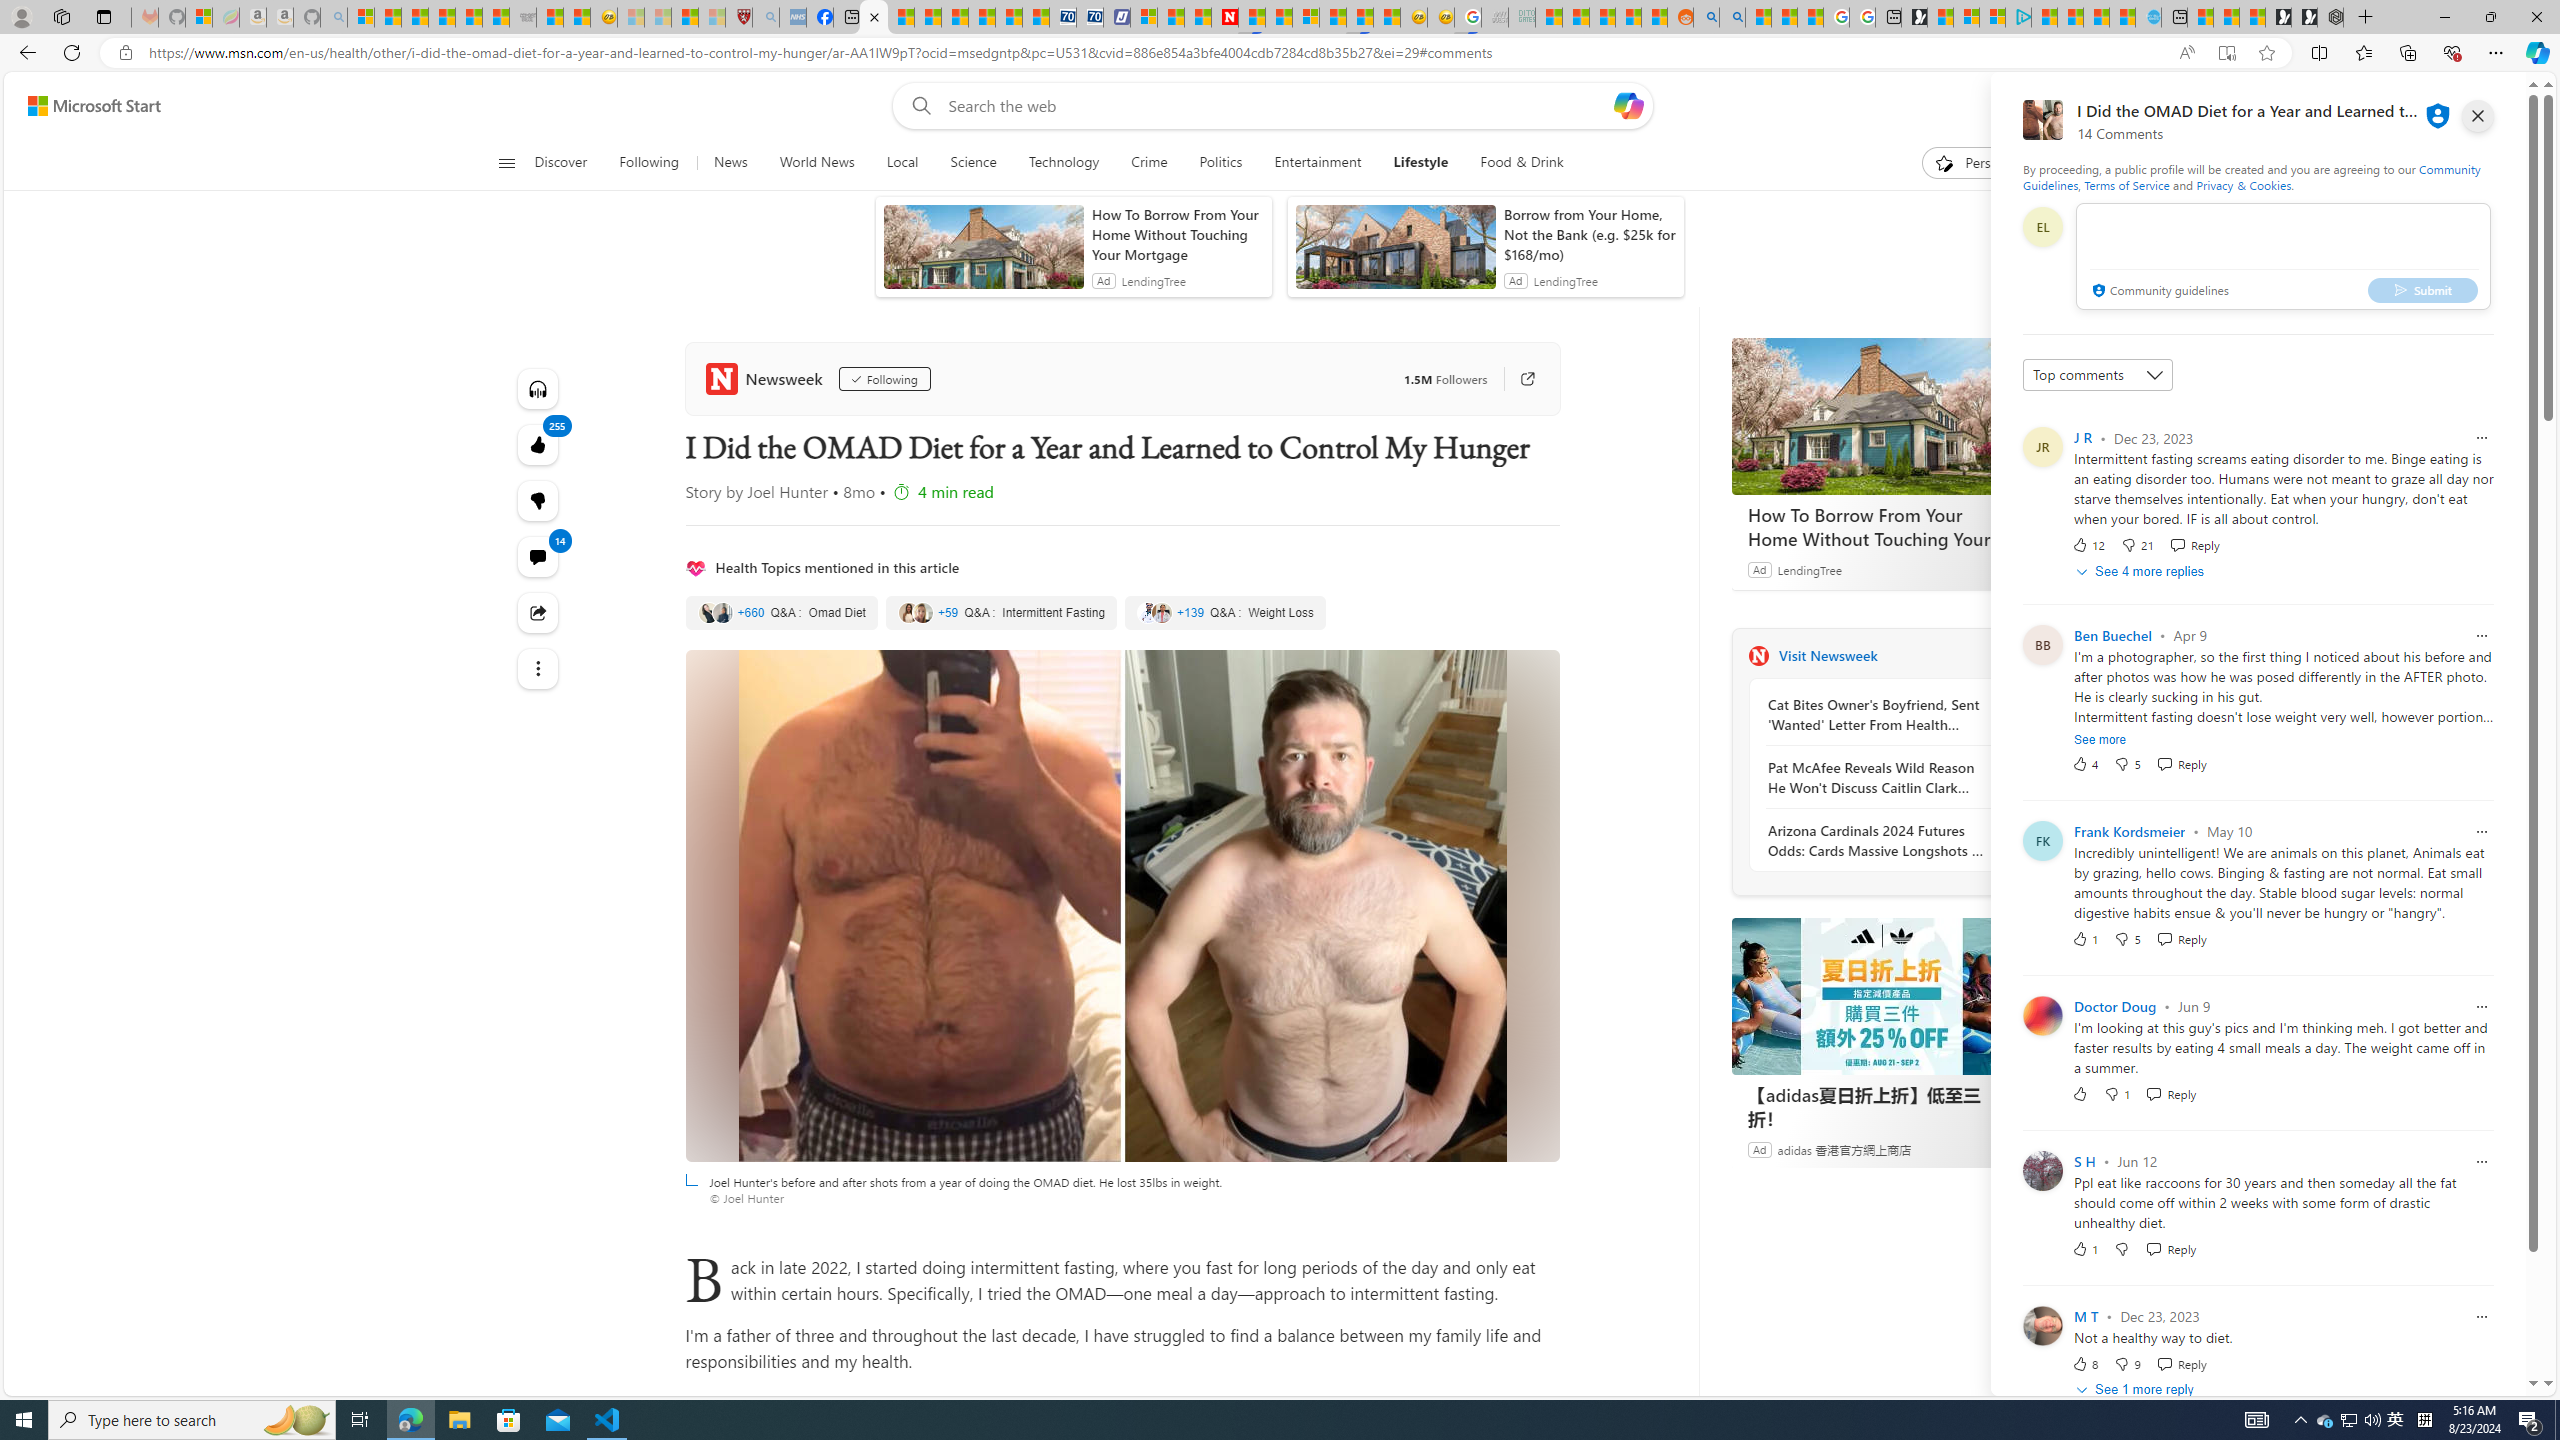 The image size is (2560, 1440). Describe the element at coordinates (538, 500) in the screenshot. I see `255` at that location.